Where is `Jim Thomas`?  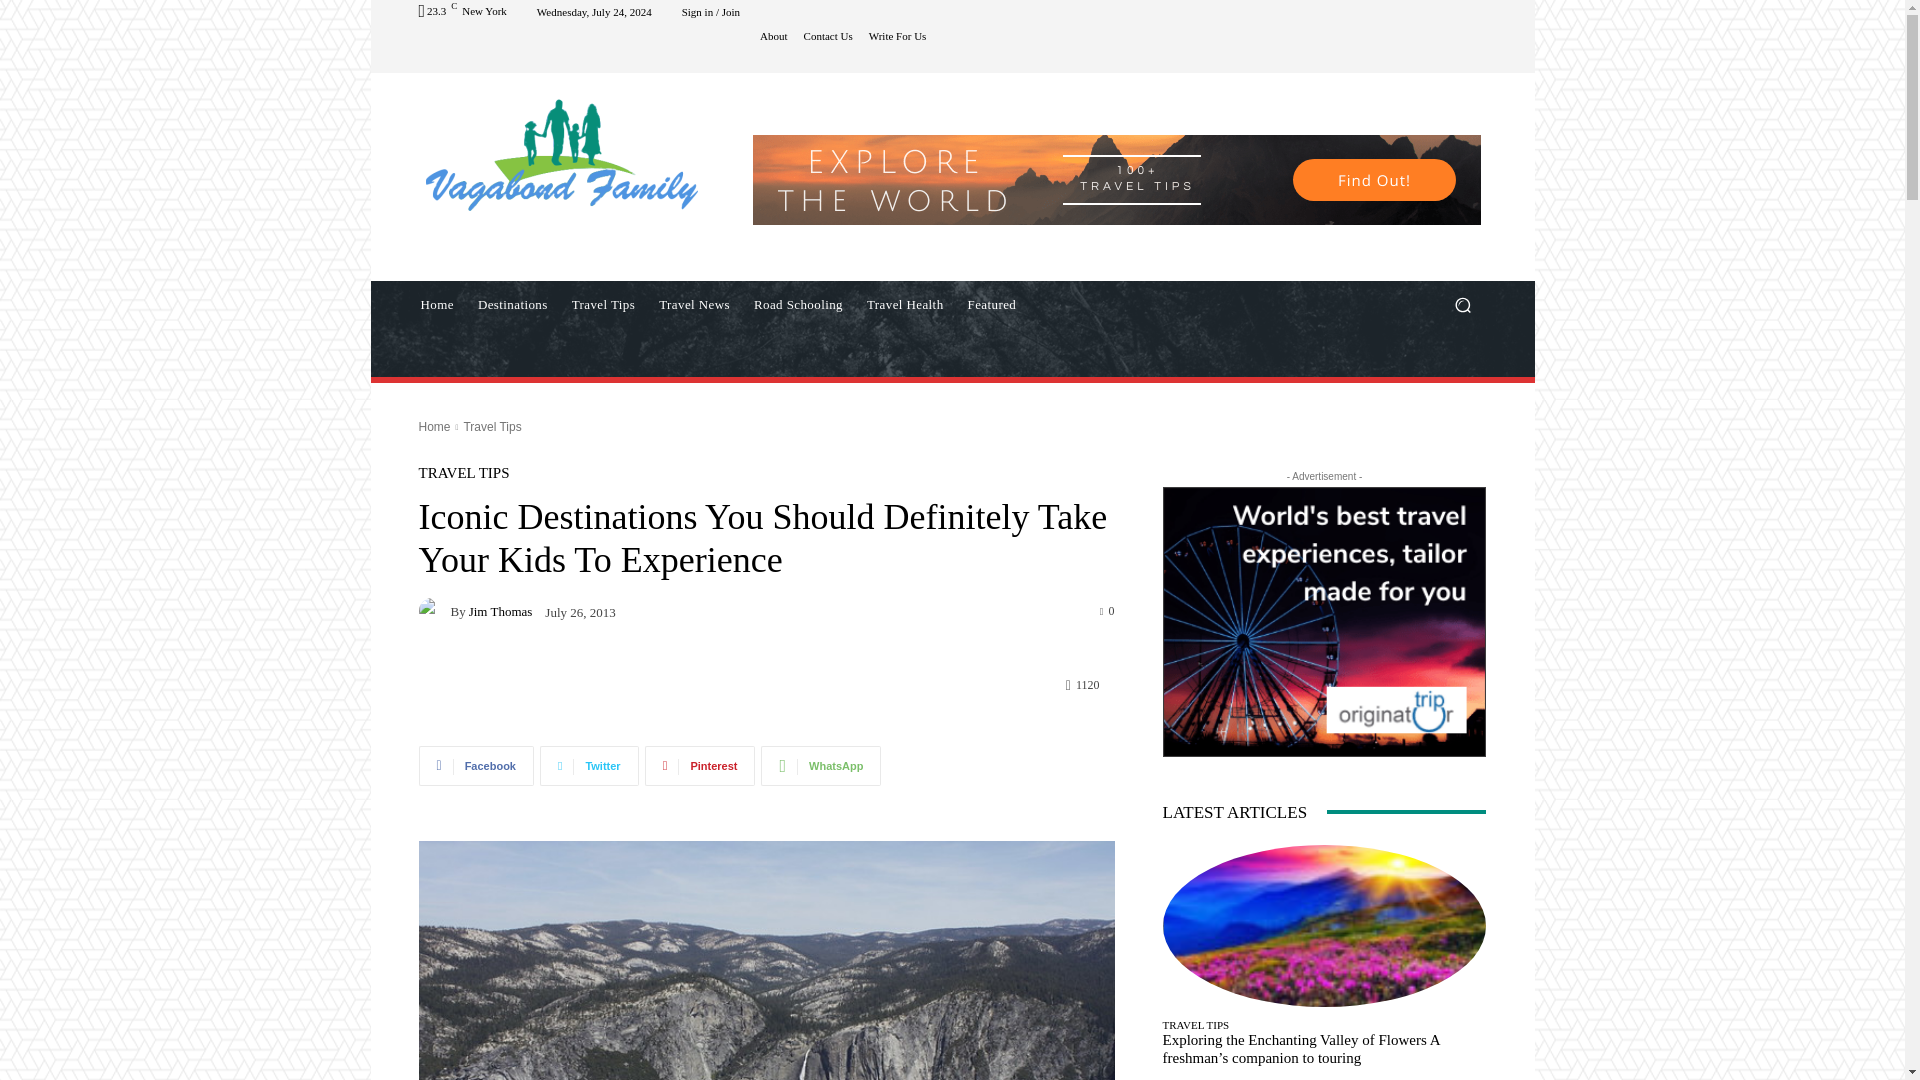
Jim Thomas is located at coordinates (434, 611).